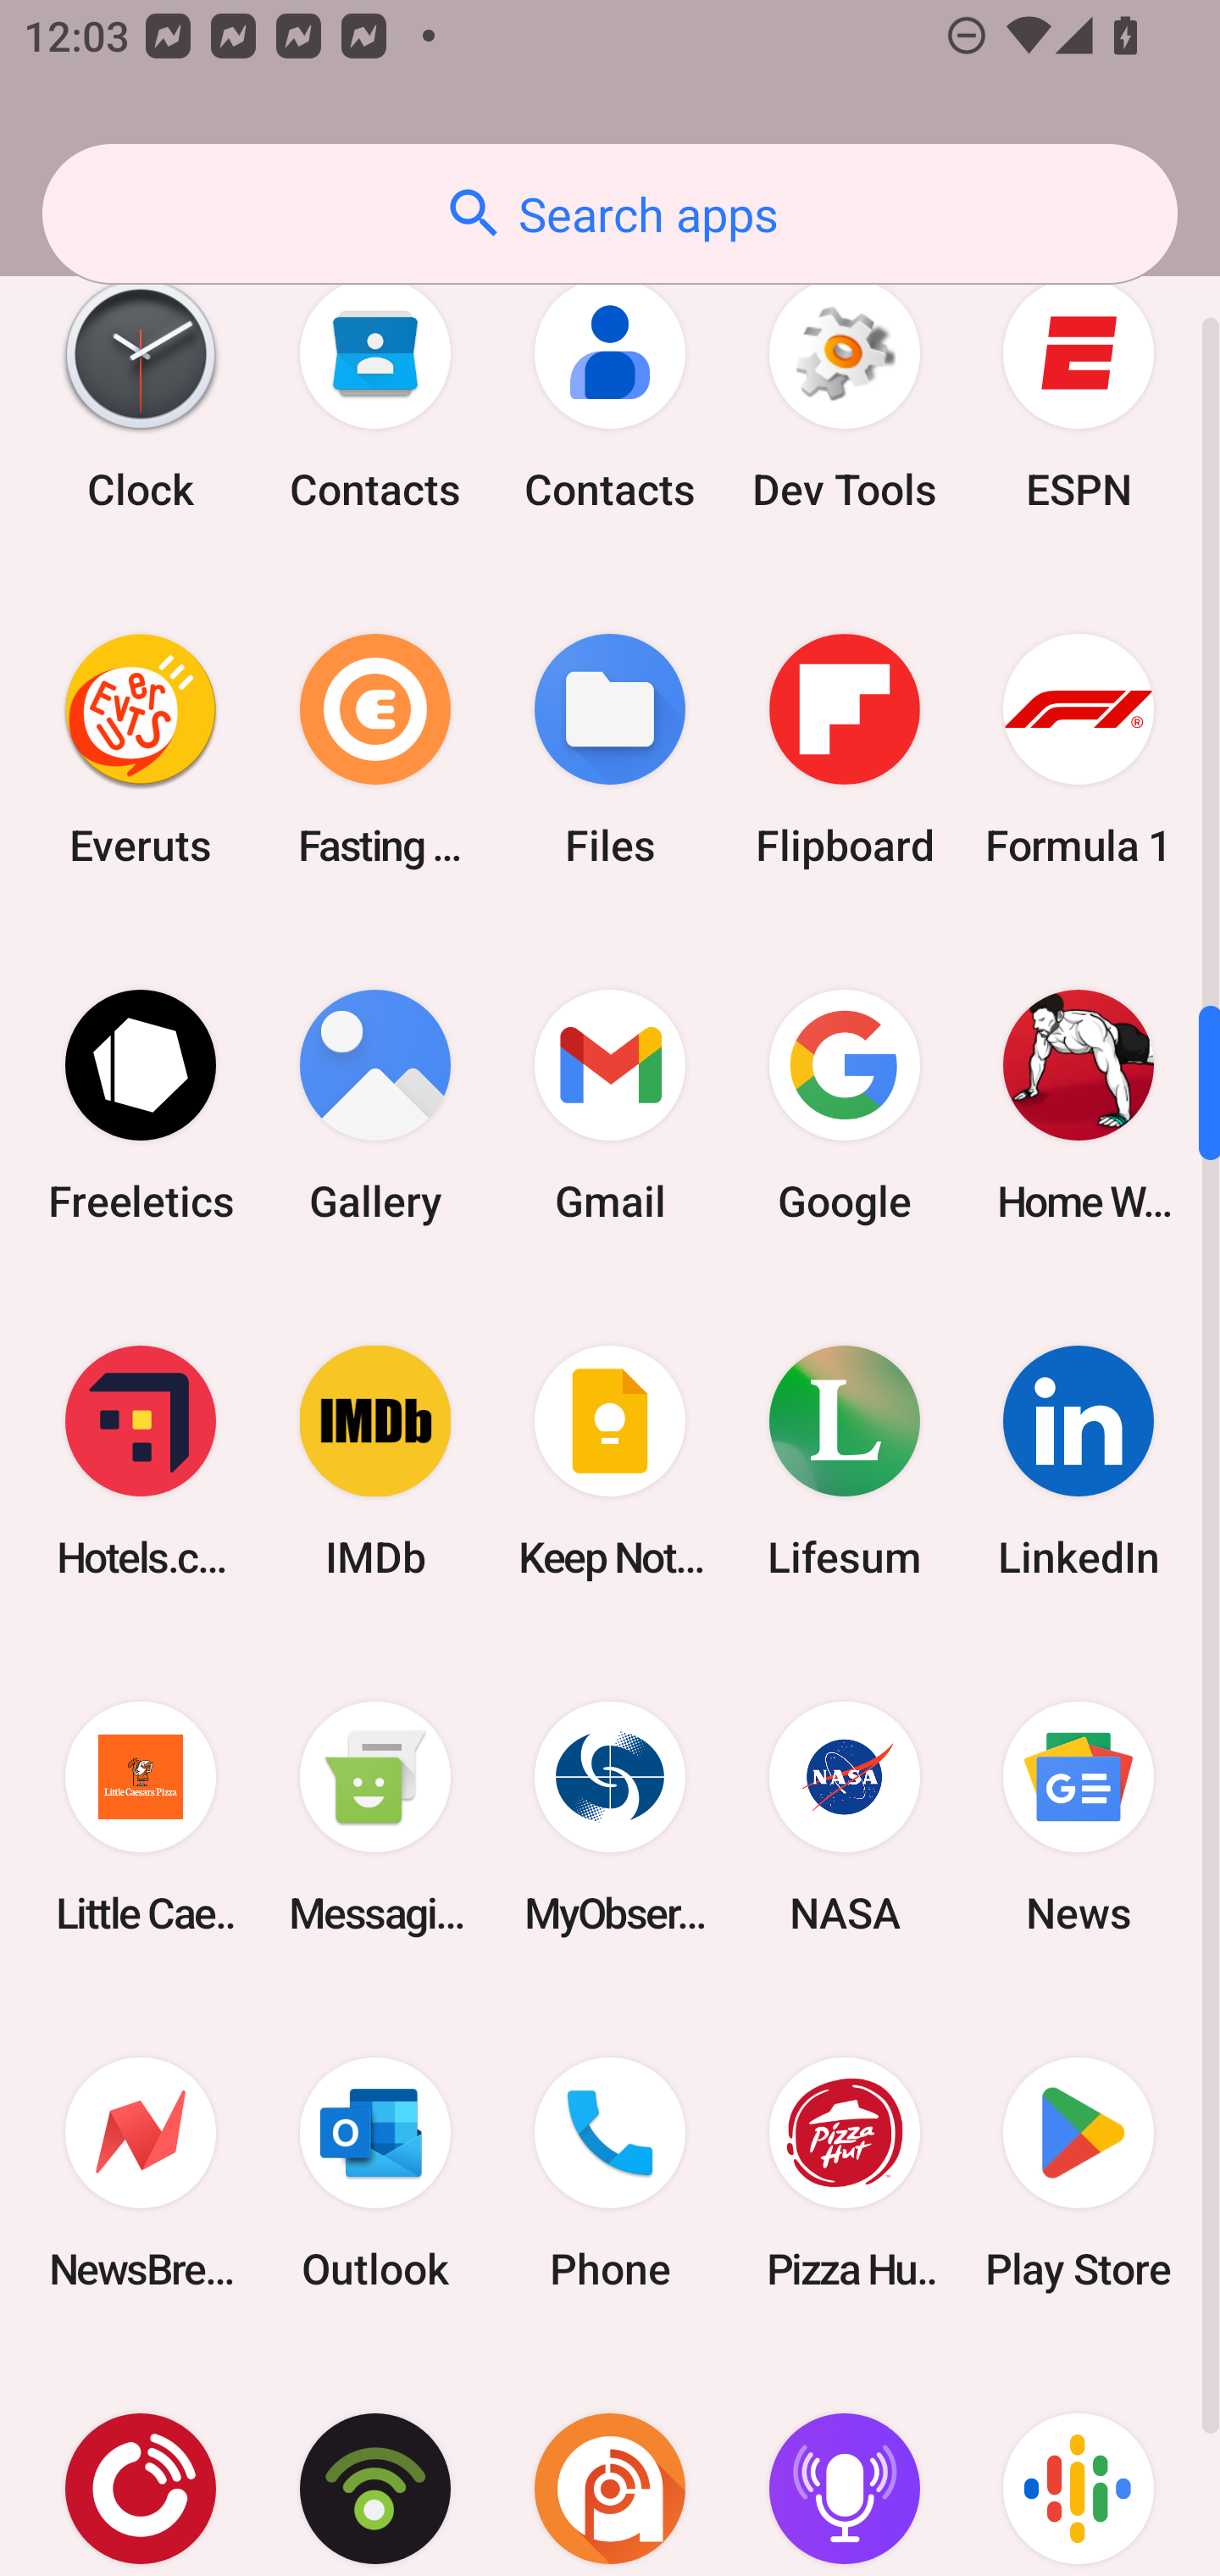  What do you see at coordinates (610, 749) in the screenshot?
I see `Files` at bounding box center [610, 749].